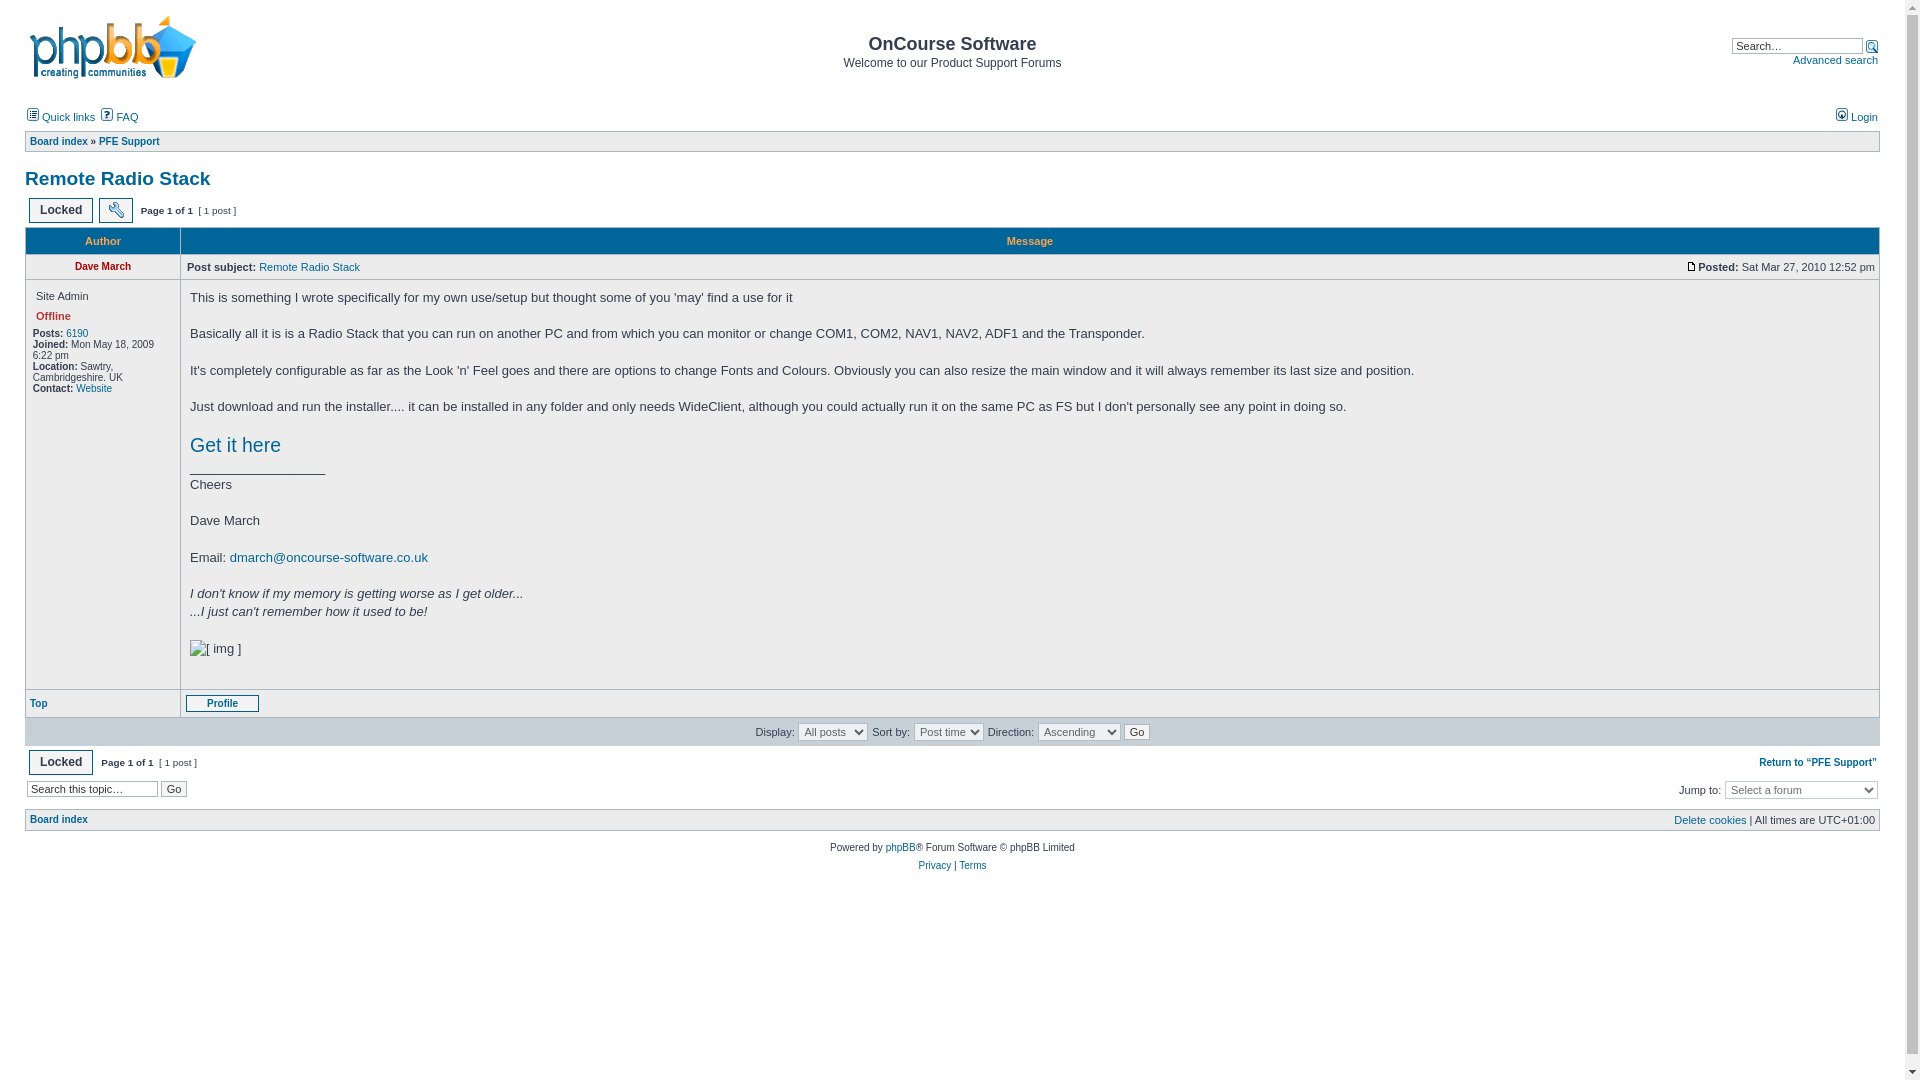 The width and height of the screenshot is (1920, 1080). I want to click on Dave March, so click(102, 266).